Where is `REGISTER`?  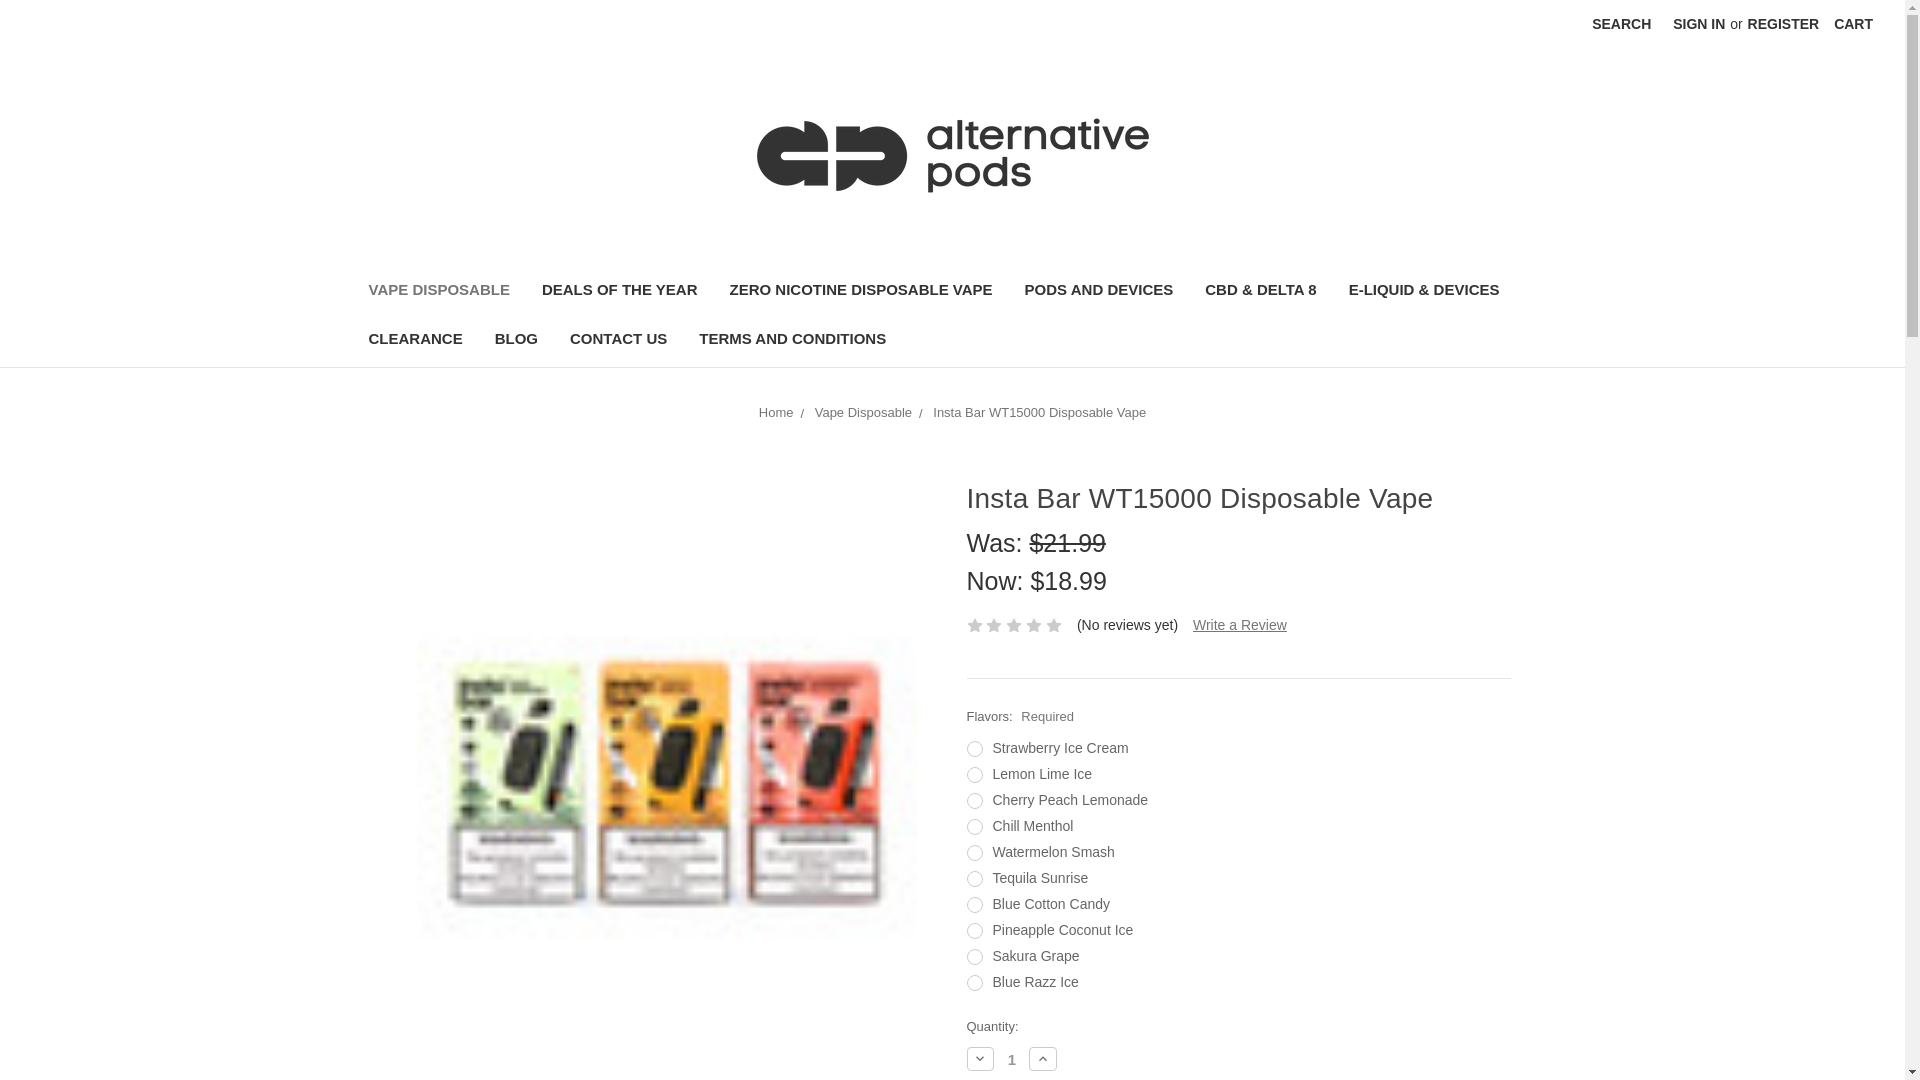
REGISTER is located at coordinates (1784, 24).